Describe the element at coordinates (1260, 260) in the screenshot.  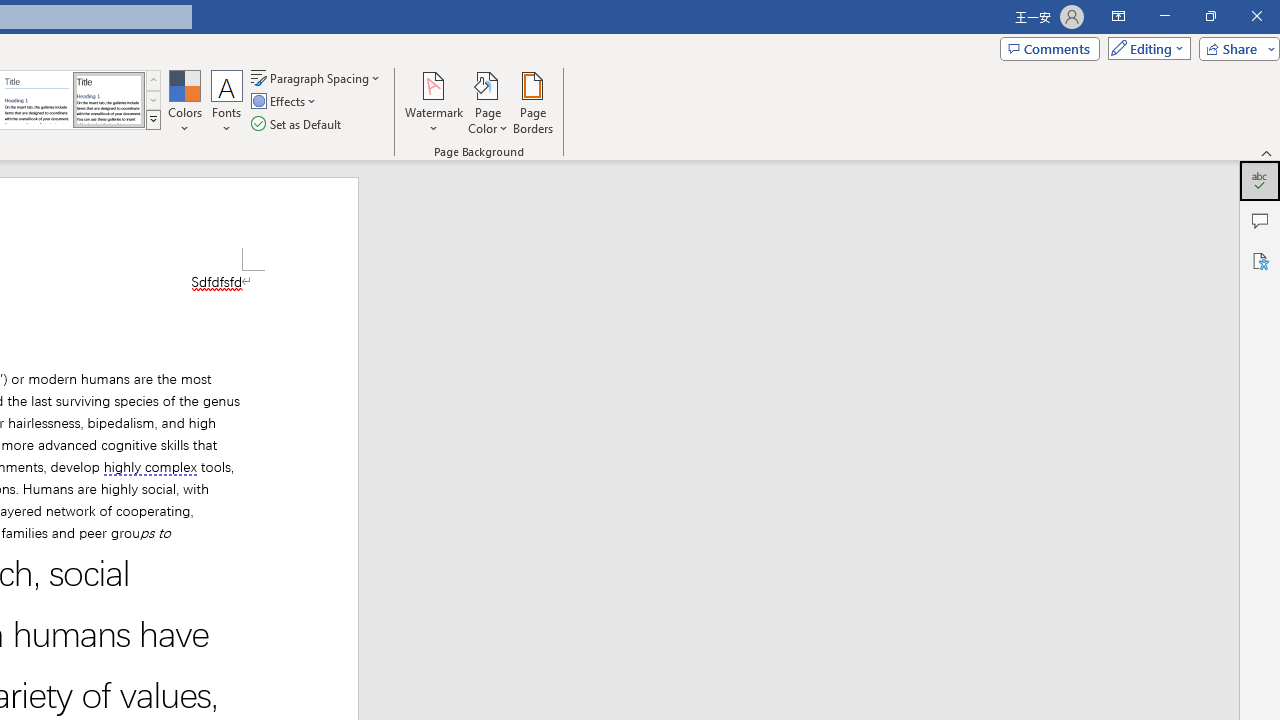
I see `Accessibility` at that location.